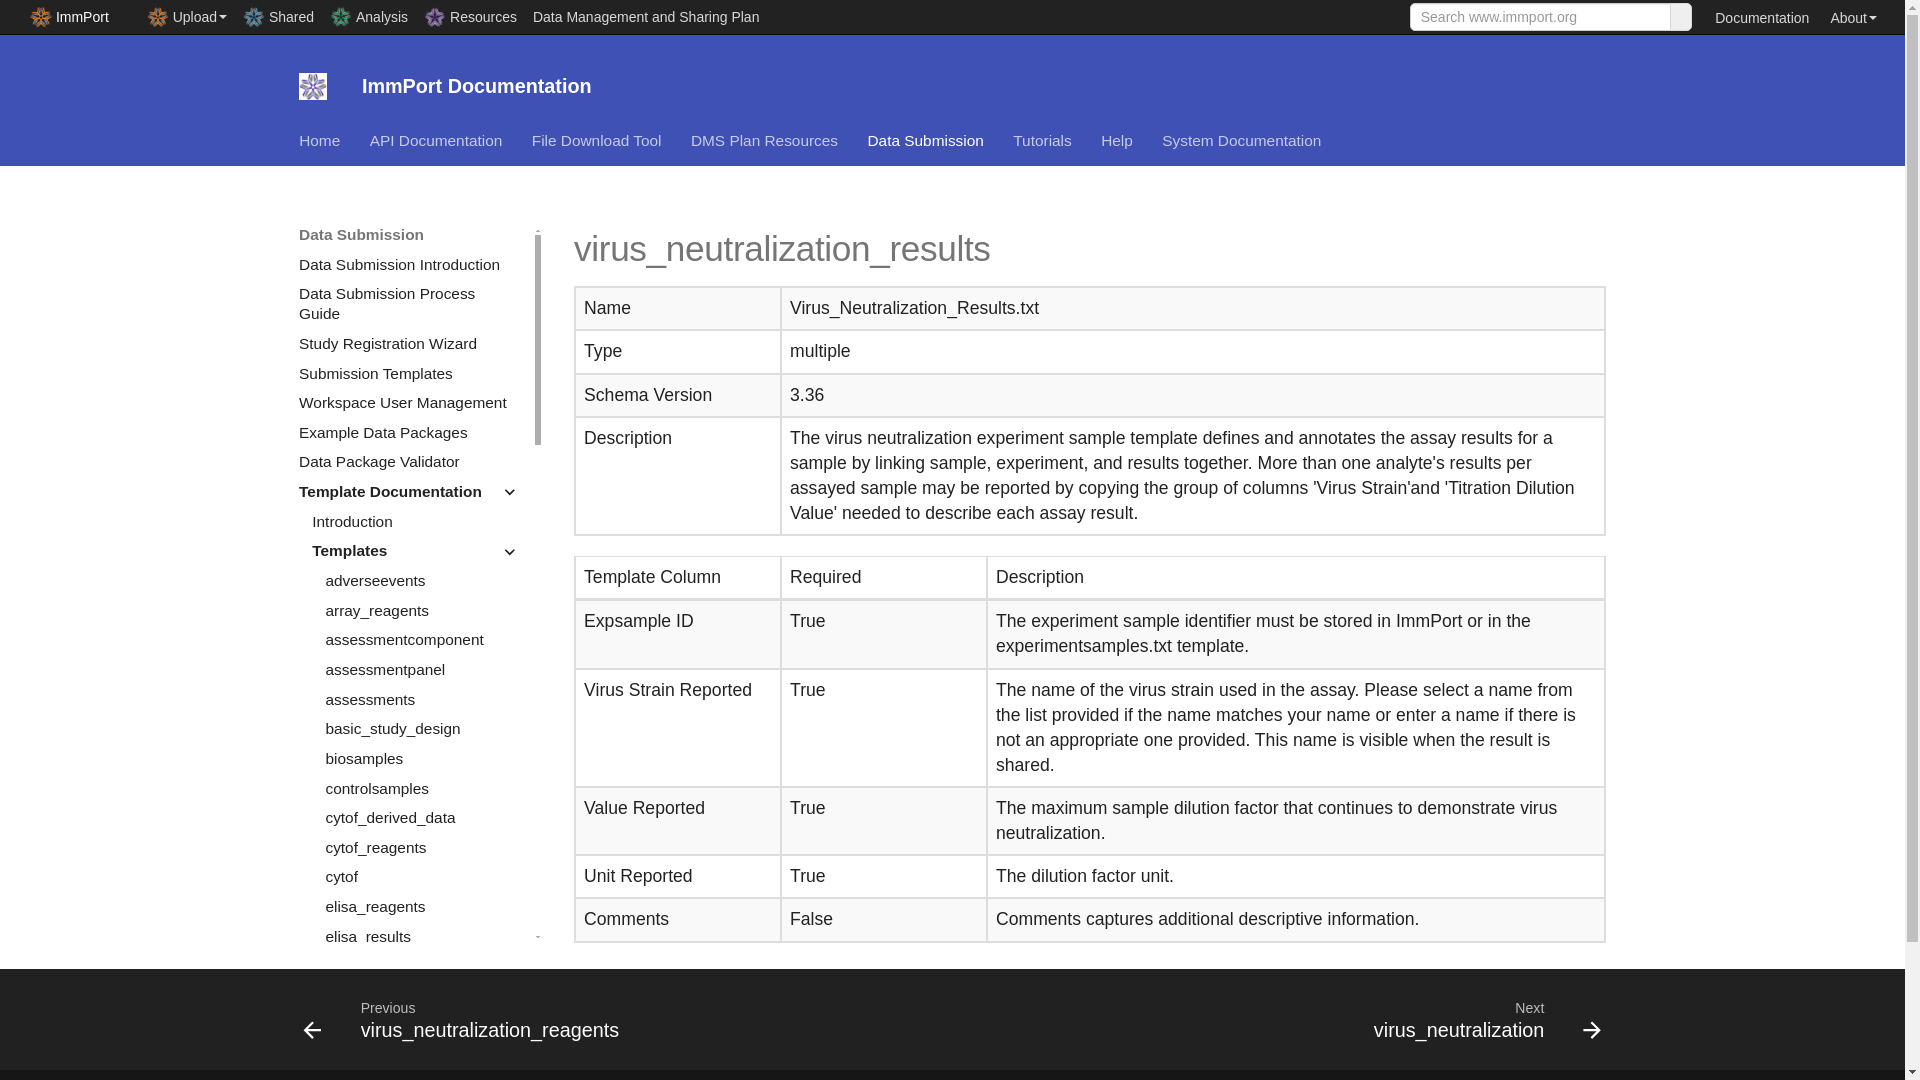 The height and width of the screenshot is (1080, 1920). I want to click on Help, so click(1116, 140).